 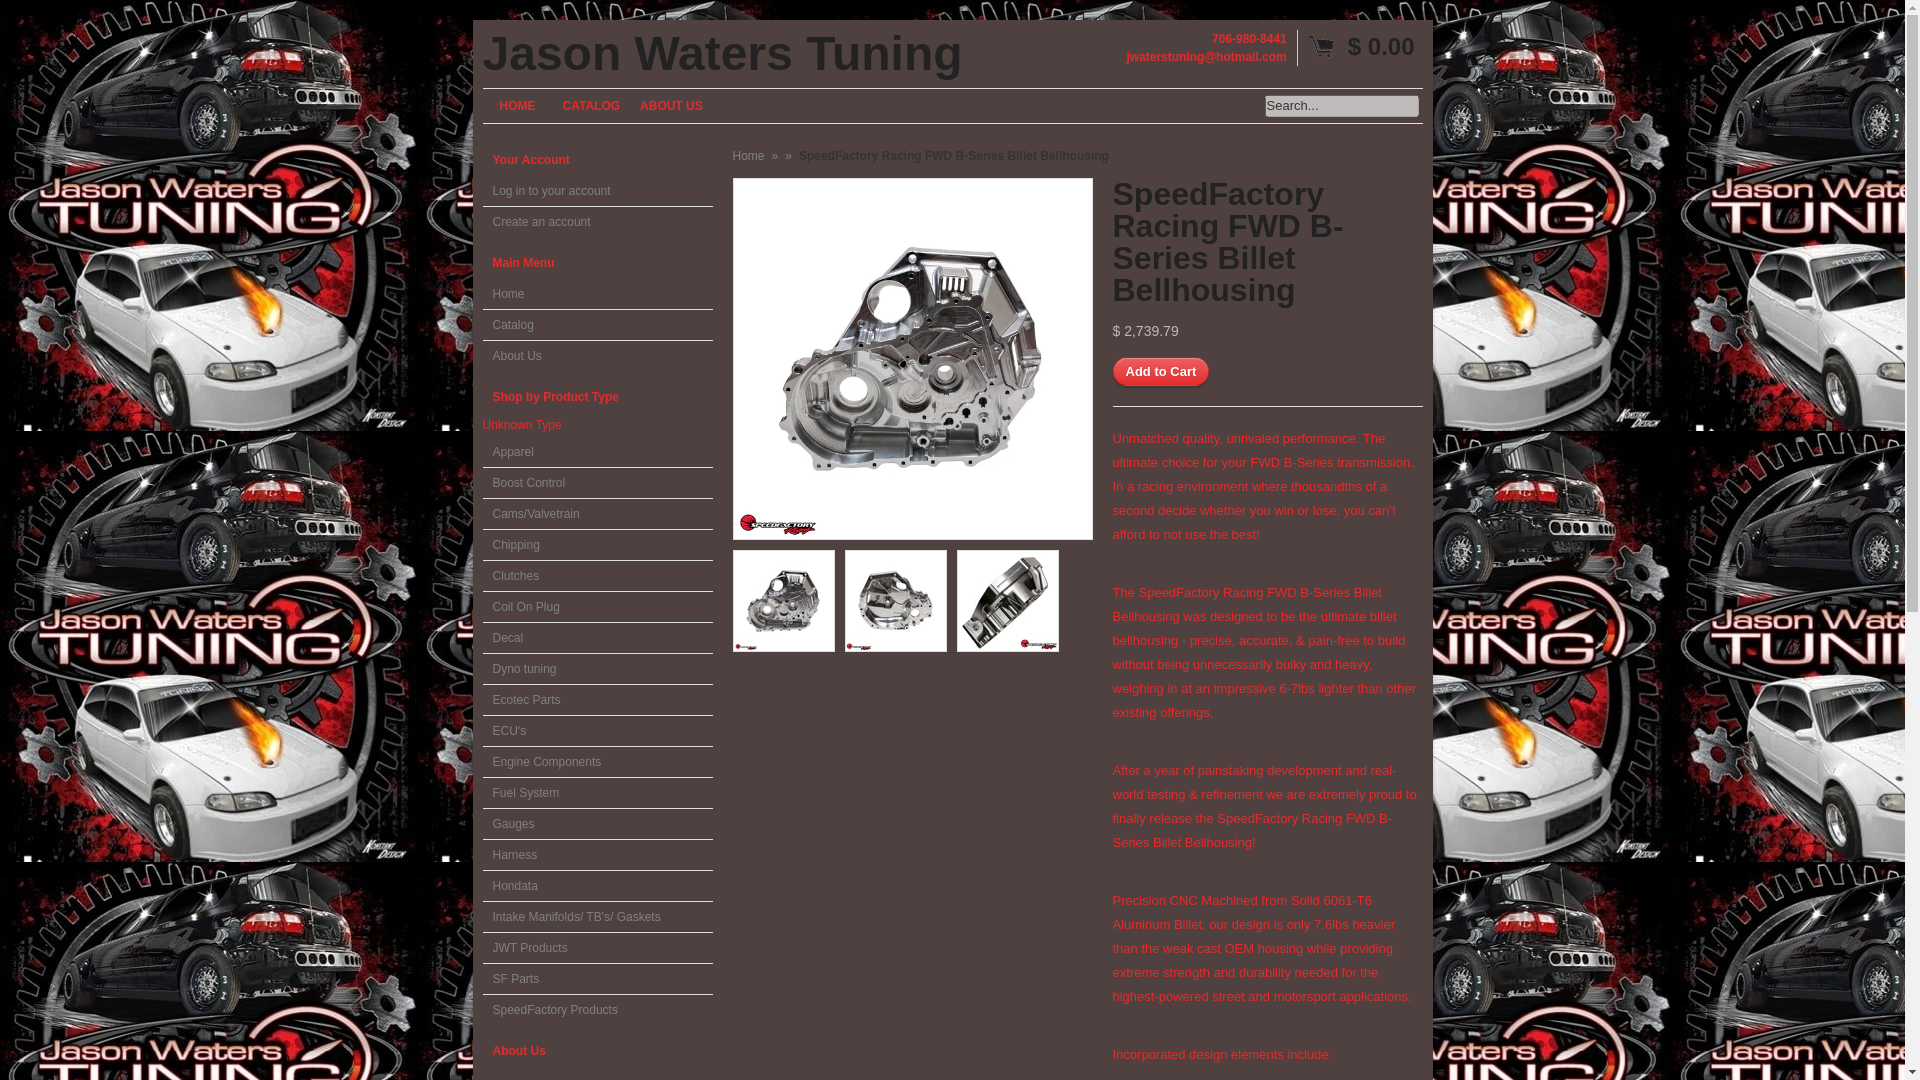 What do you see at coordinates (596, 700) in the screenshot?
I see `Ecotec Parts` at bounding box center [596, 700].